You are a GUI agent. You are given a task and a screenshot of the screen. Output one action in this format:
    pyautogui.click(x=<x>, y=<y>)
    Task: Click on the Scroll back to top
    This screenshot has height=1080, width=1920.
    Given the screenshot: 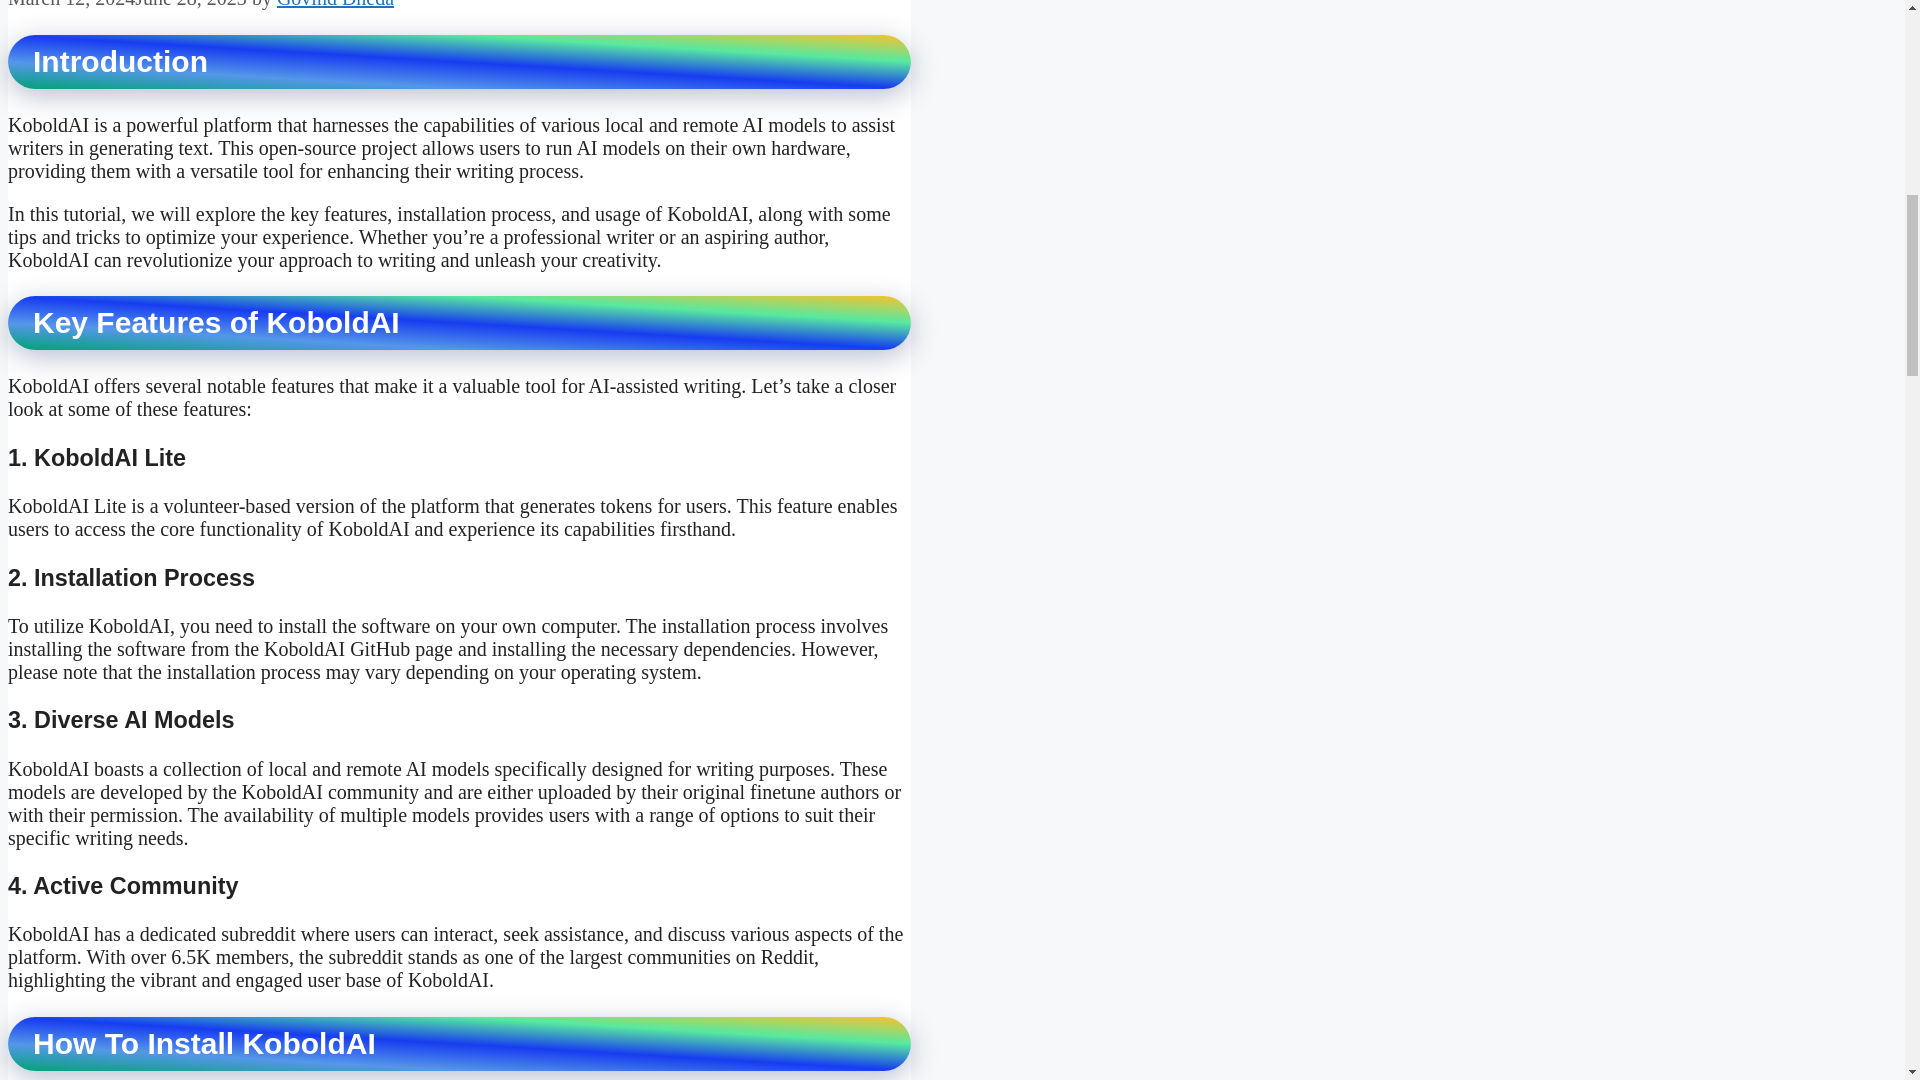 What is the action you would take?
    pyautogui.click(x=1855, y=949)
    